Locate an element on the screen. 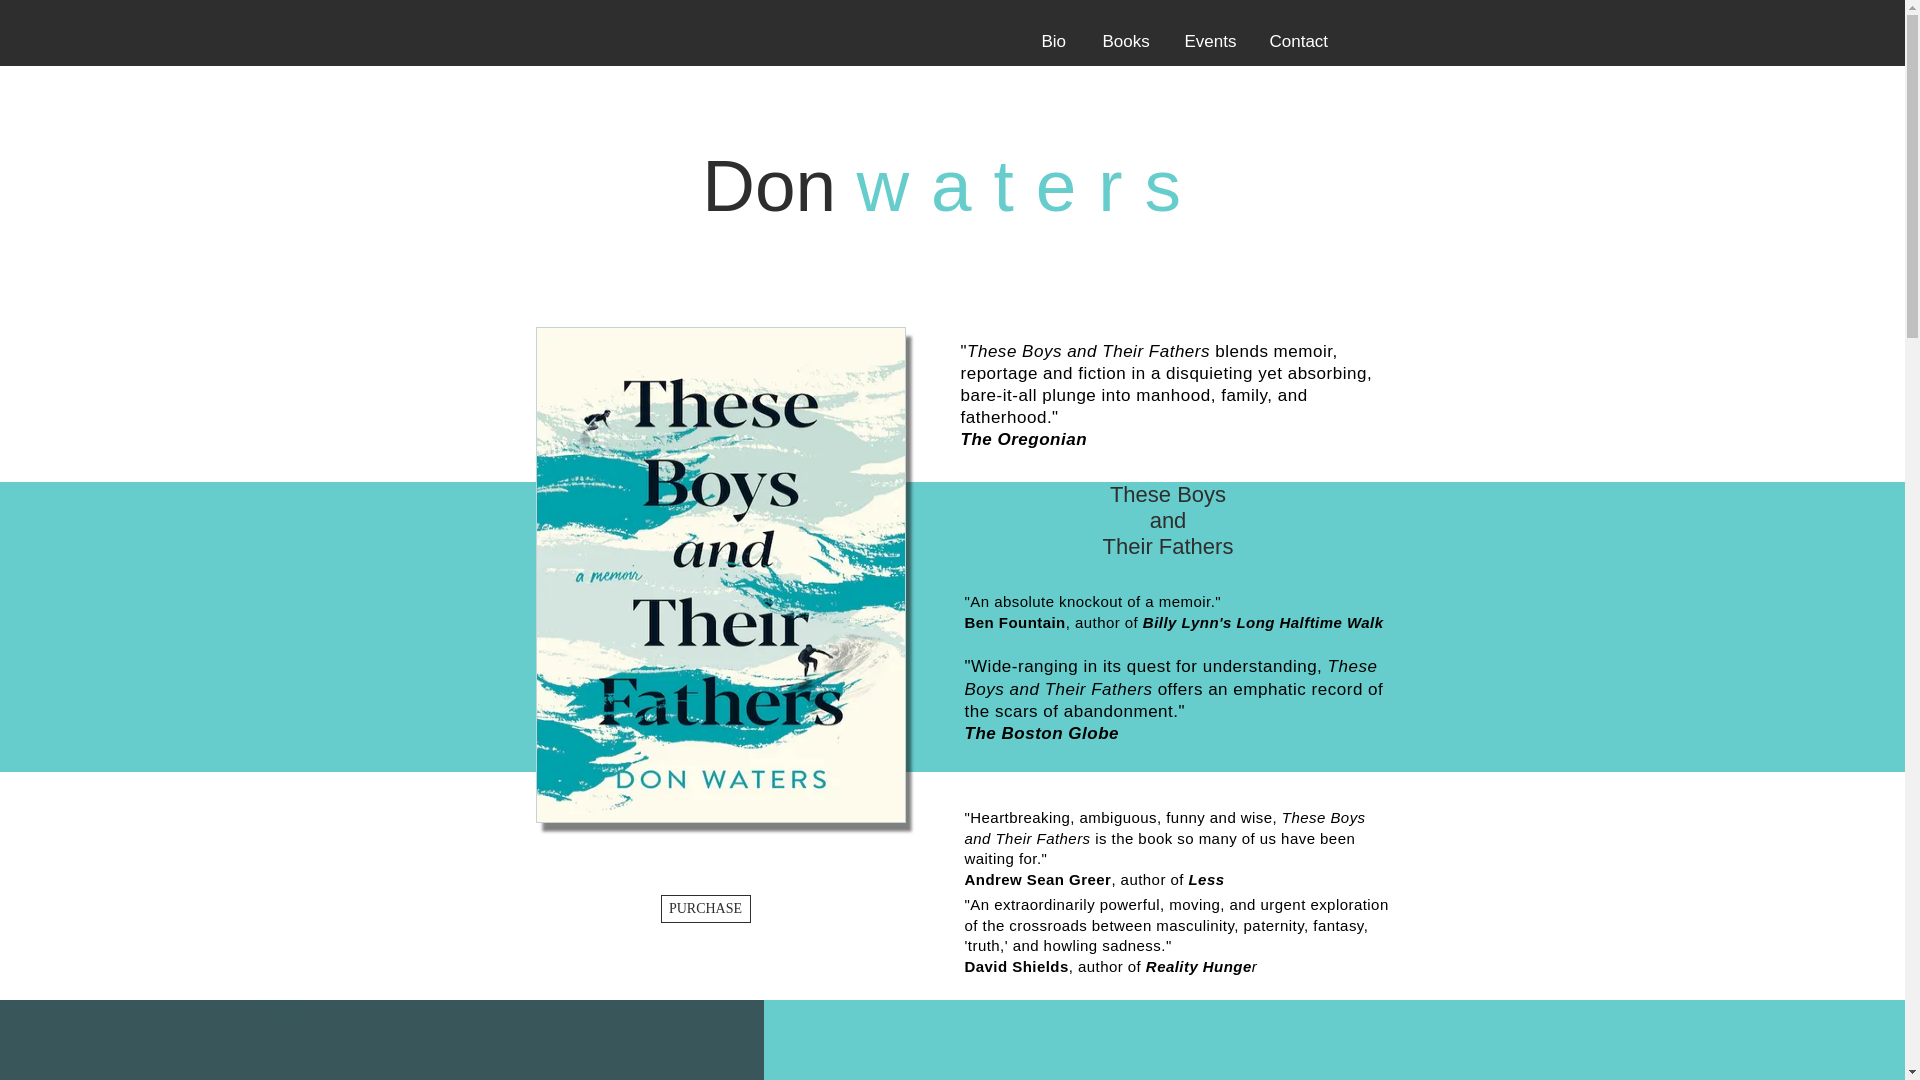 The height and width of the screenshot is (1080, 1920). Books is located at coordinates (1124, 32).